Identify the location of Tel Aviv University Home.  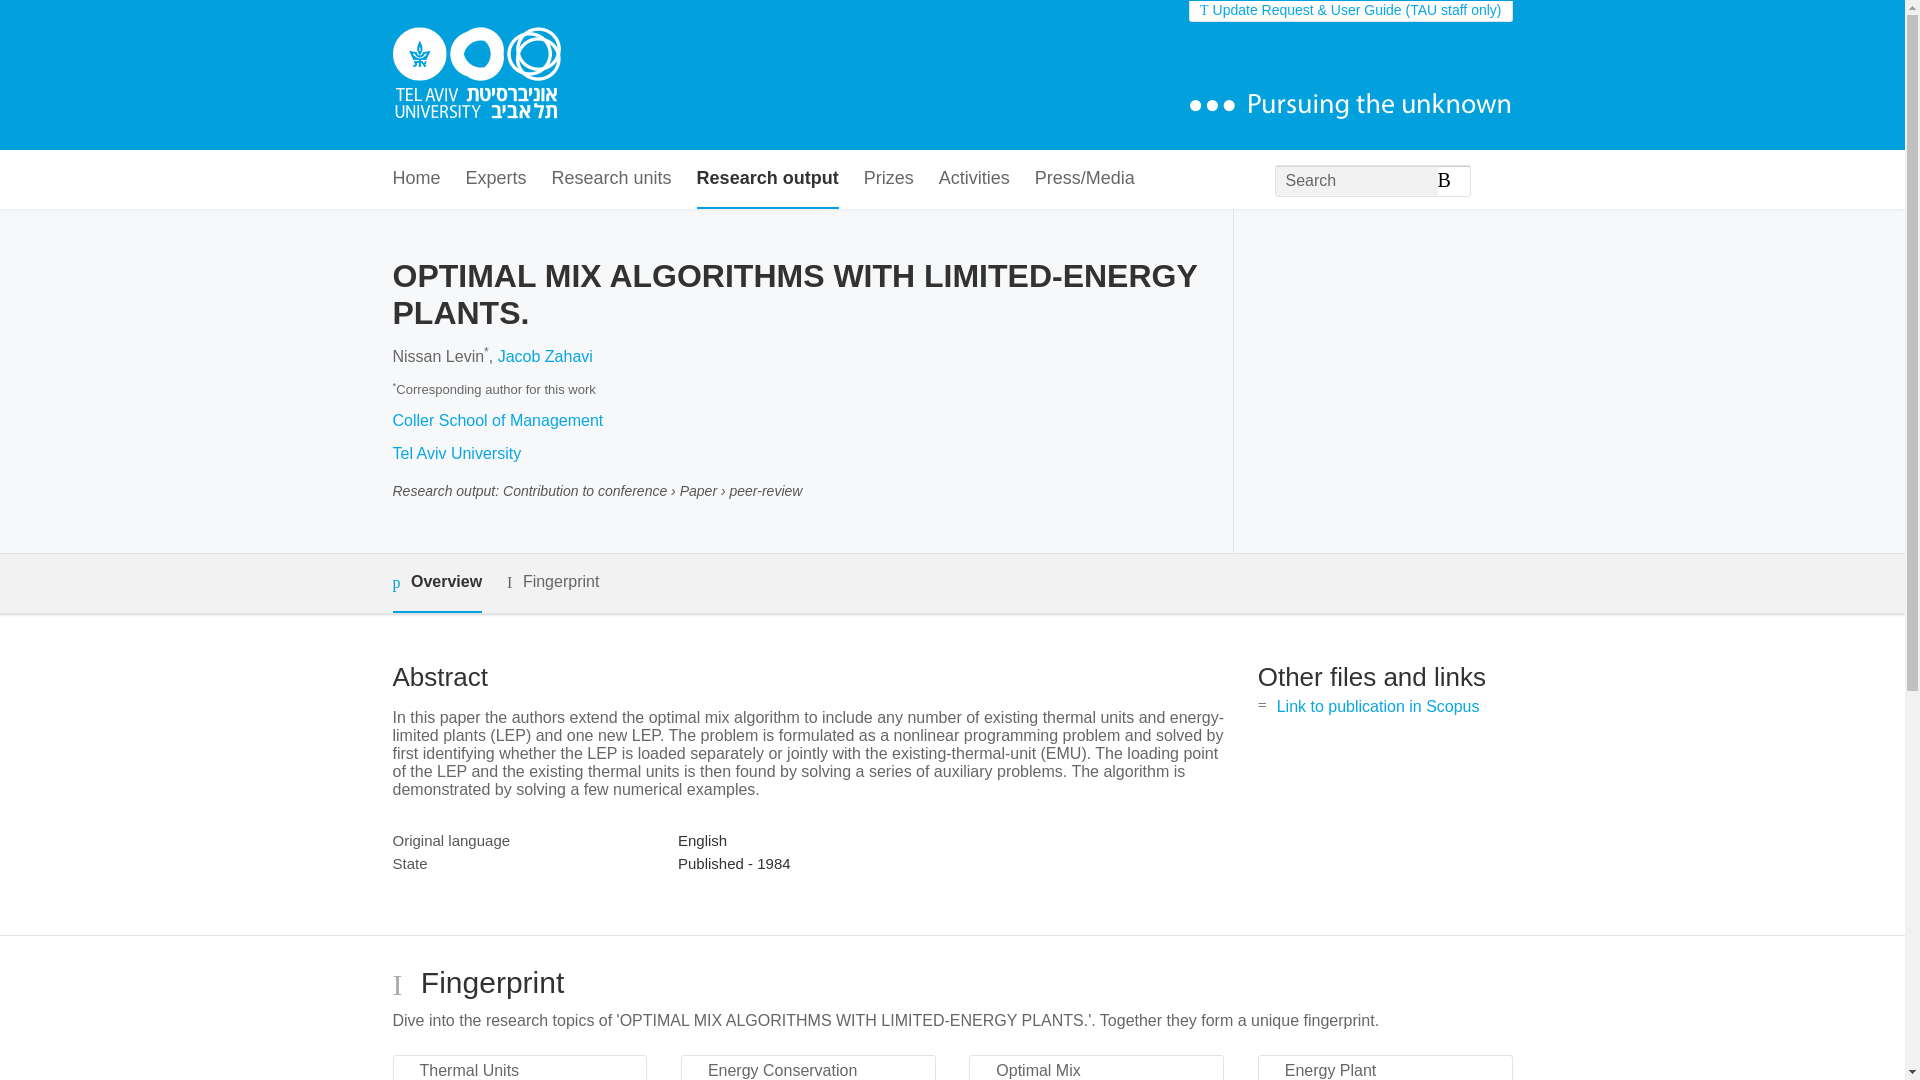
(476, 75).